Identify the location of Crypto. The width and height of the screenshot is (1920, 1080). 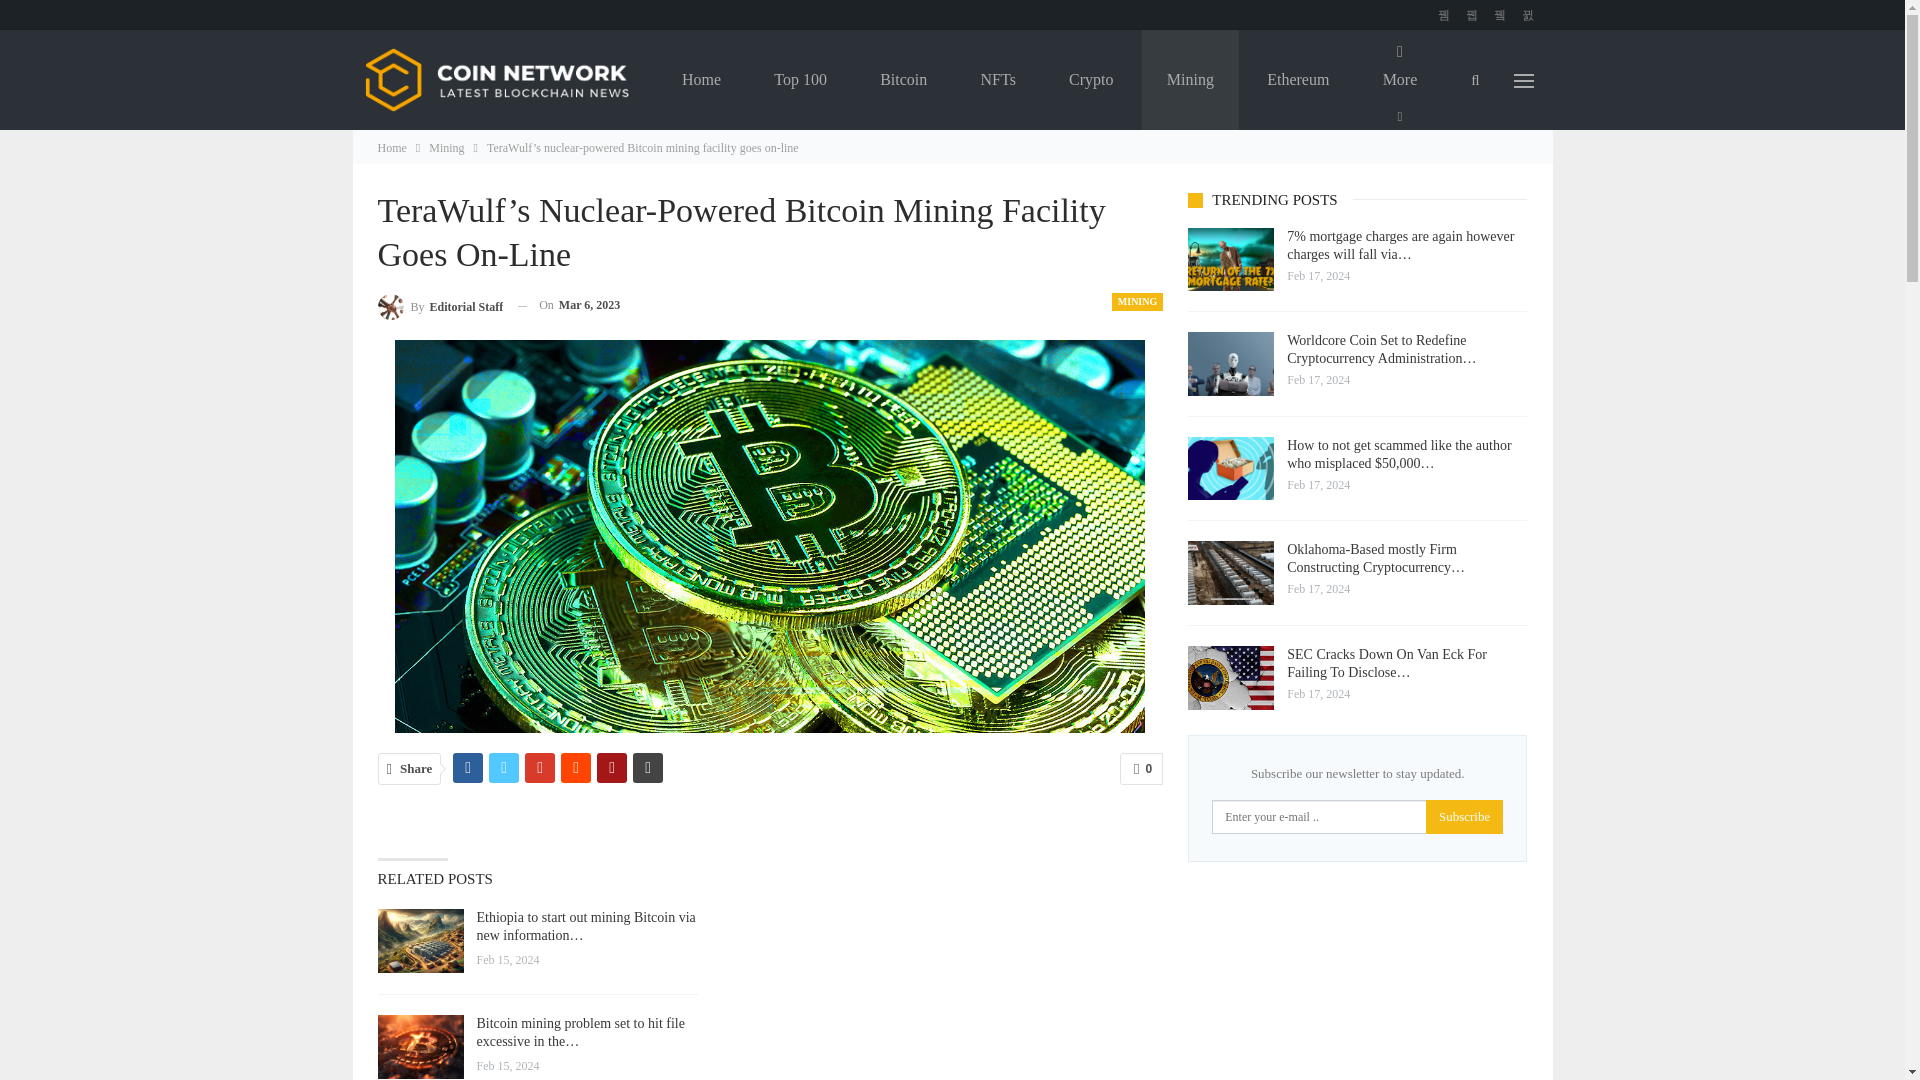
(1091, 80).